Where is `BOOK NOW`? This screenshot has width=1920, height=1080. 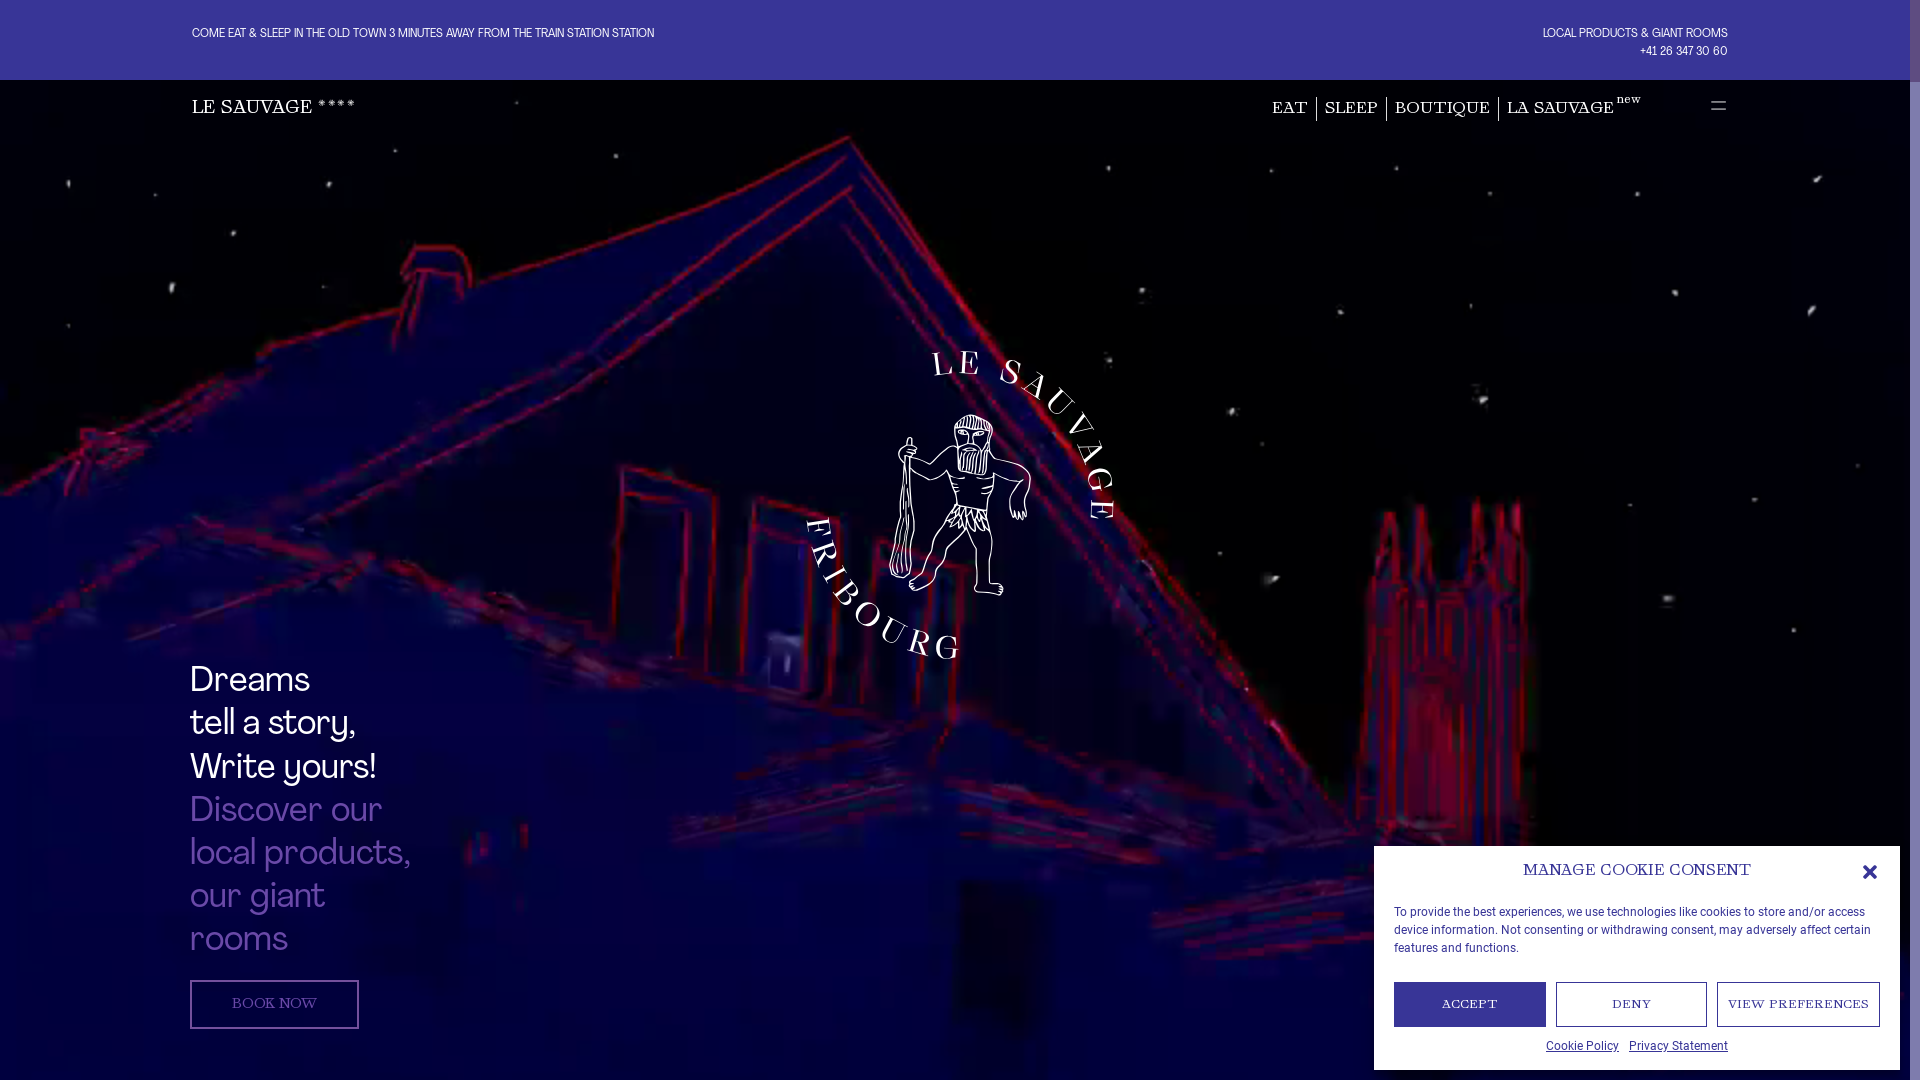
BOOK NOW is located at coordinates (274, 1004).